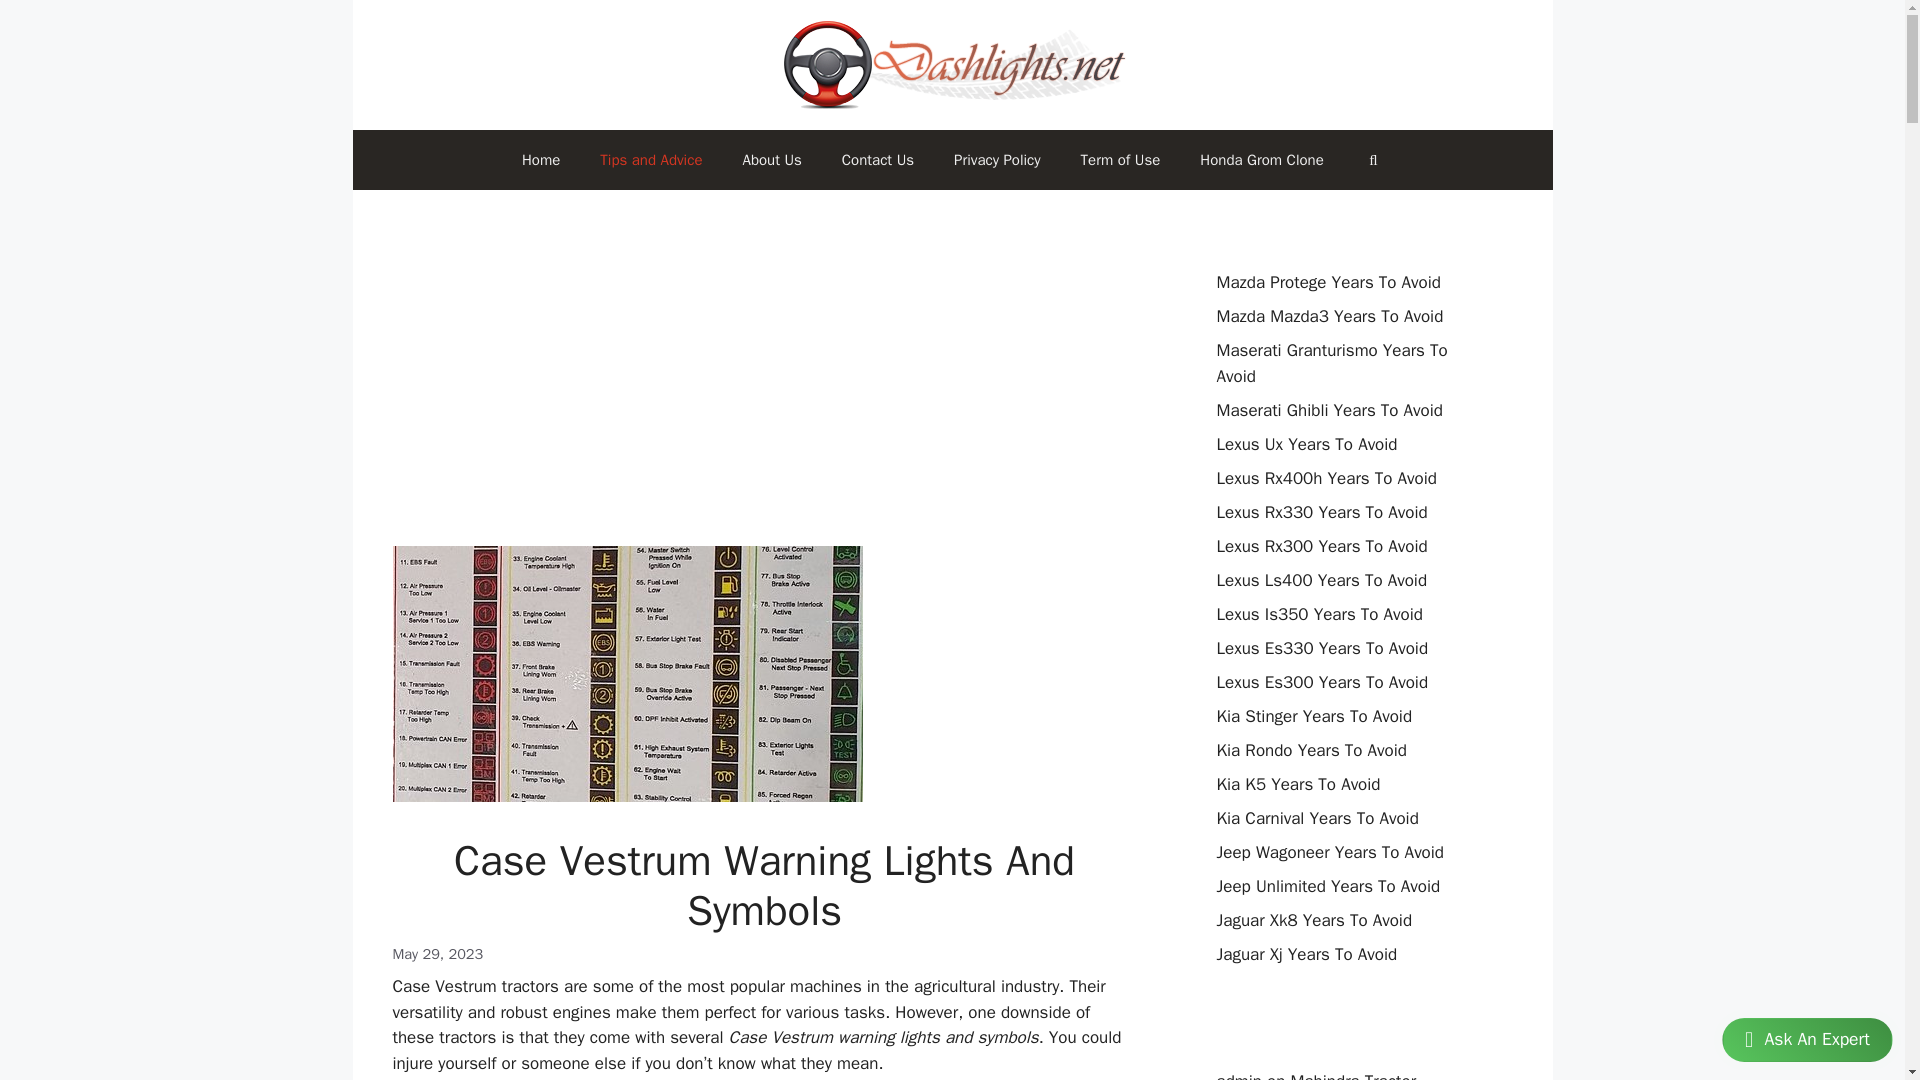 The width and height of the screenshot is (1920, 1080). I want to click on Mazda Mazda3 Years To Avoid, so click(1329, 316).